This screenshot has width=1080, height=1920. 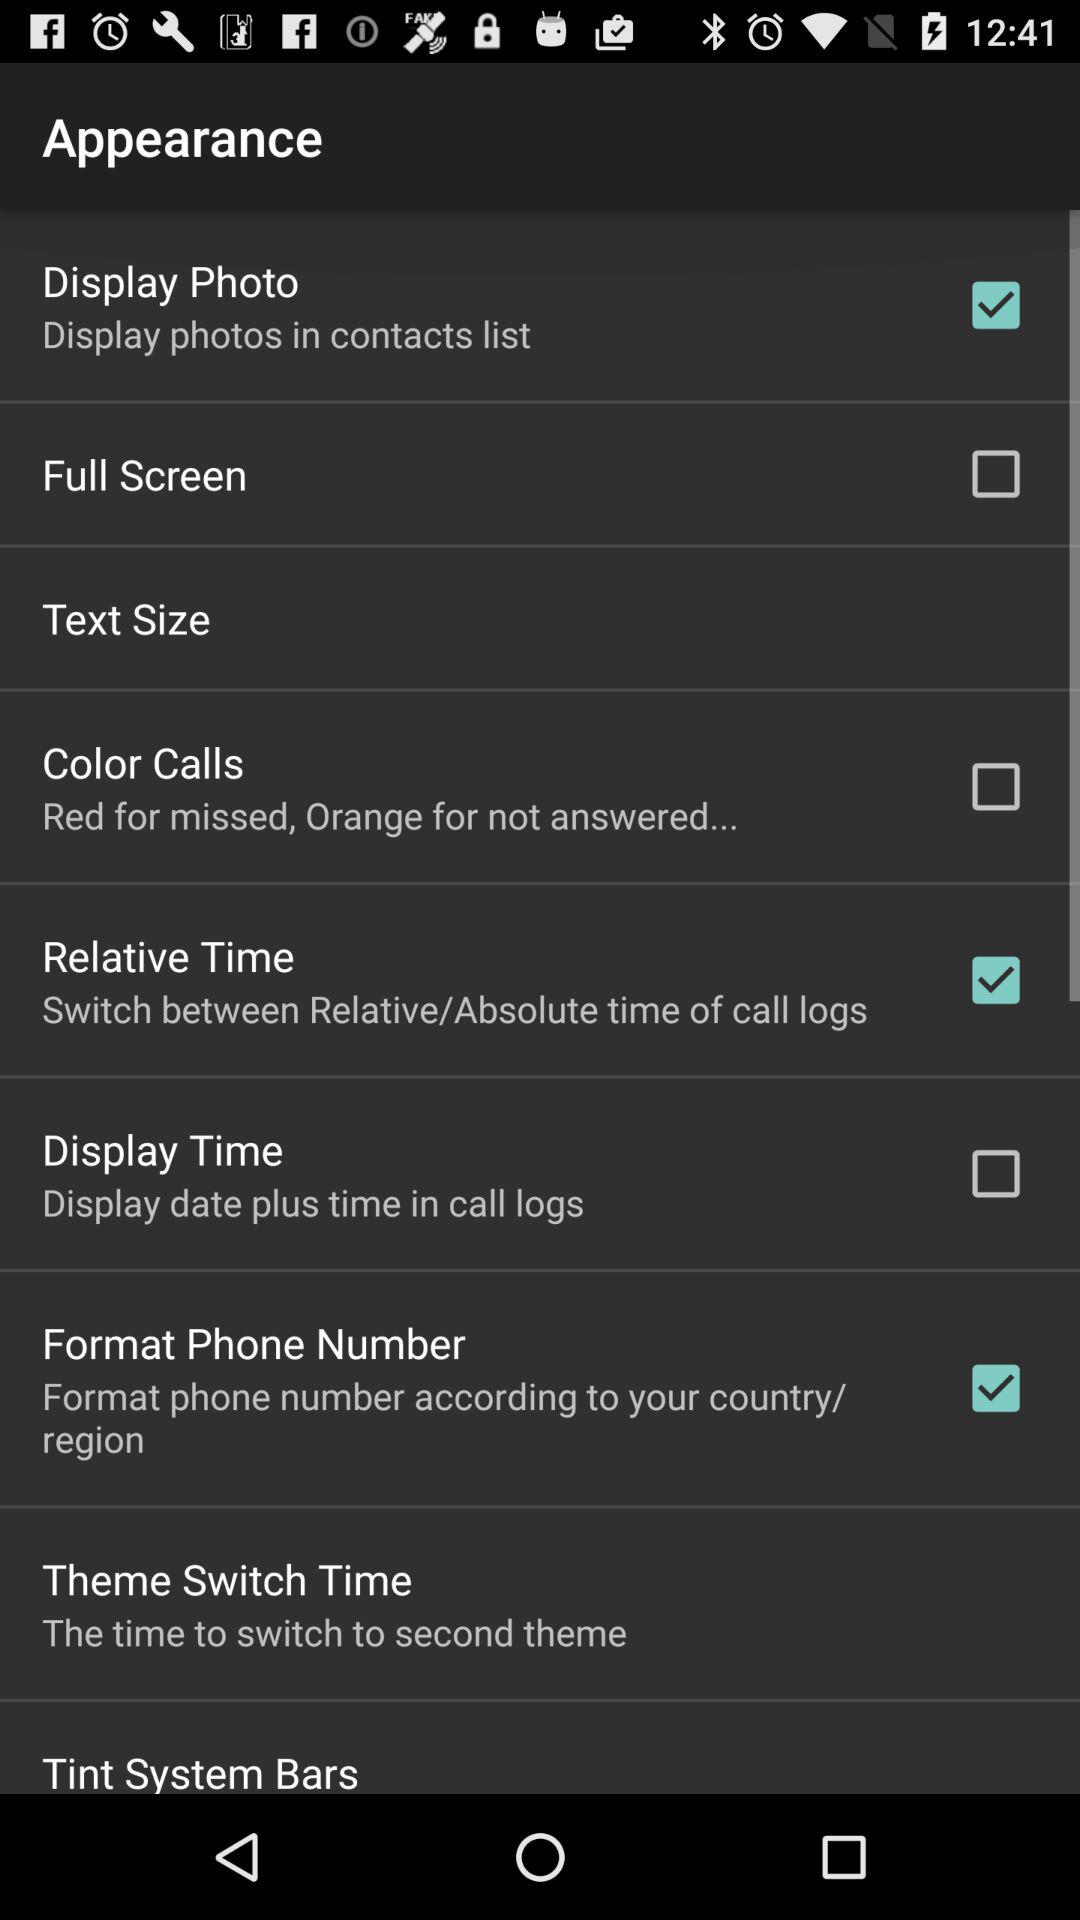 What do you see at coordinates (200, 1768) in the screenshot?
I see `click the tint system bars app` at bounding box center [200, 1768].